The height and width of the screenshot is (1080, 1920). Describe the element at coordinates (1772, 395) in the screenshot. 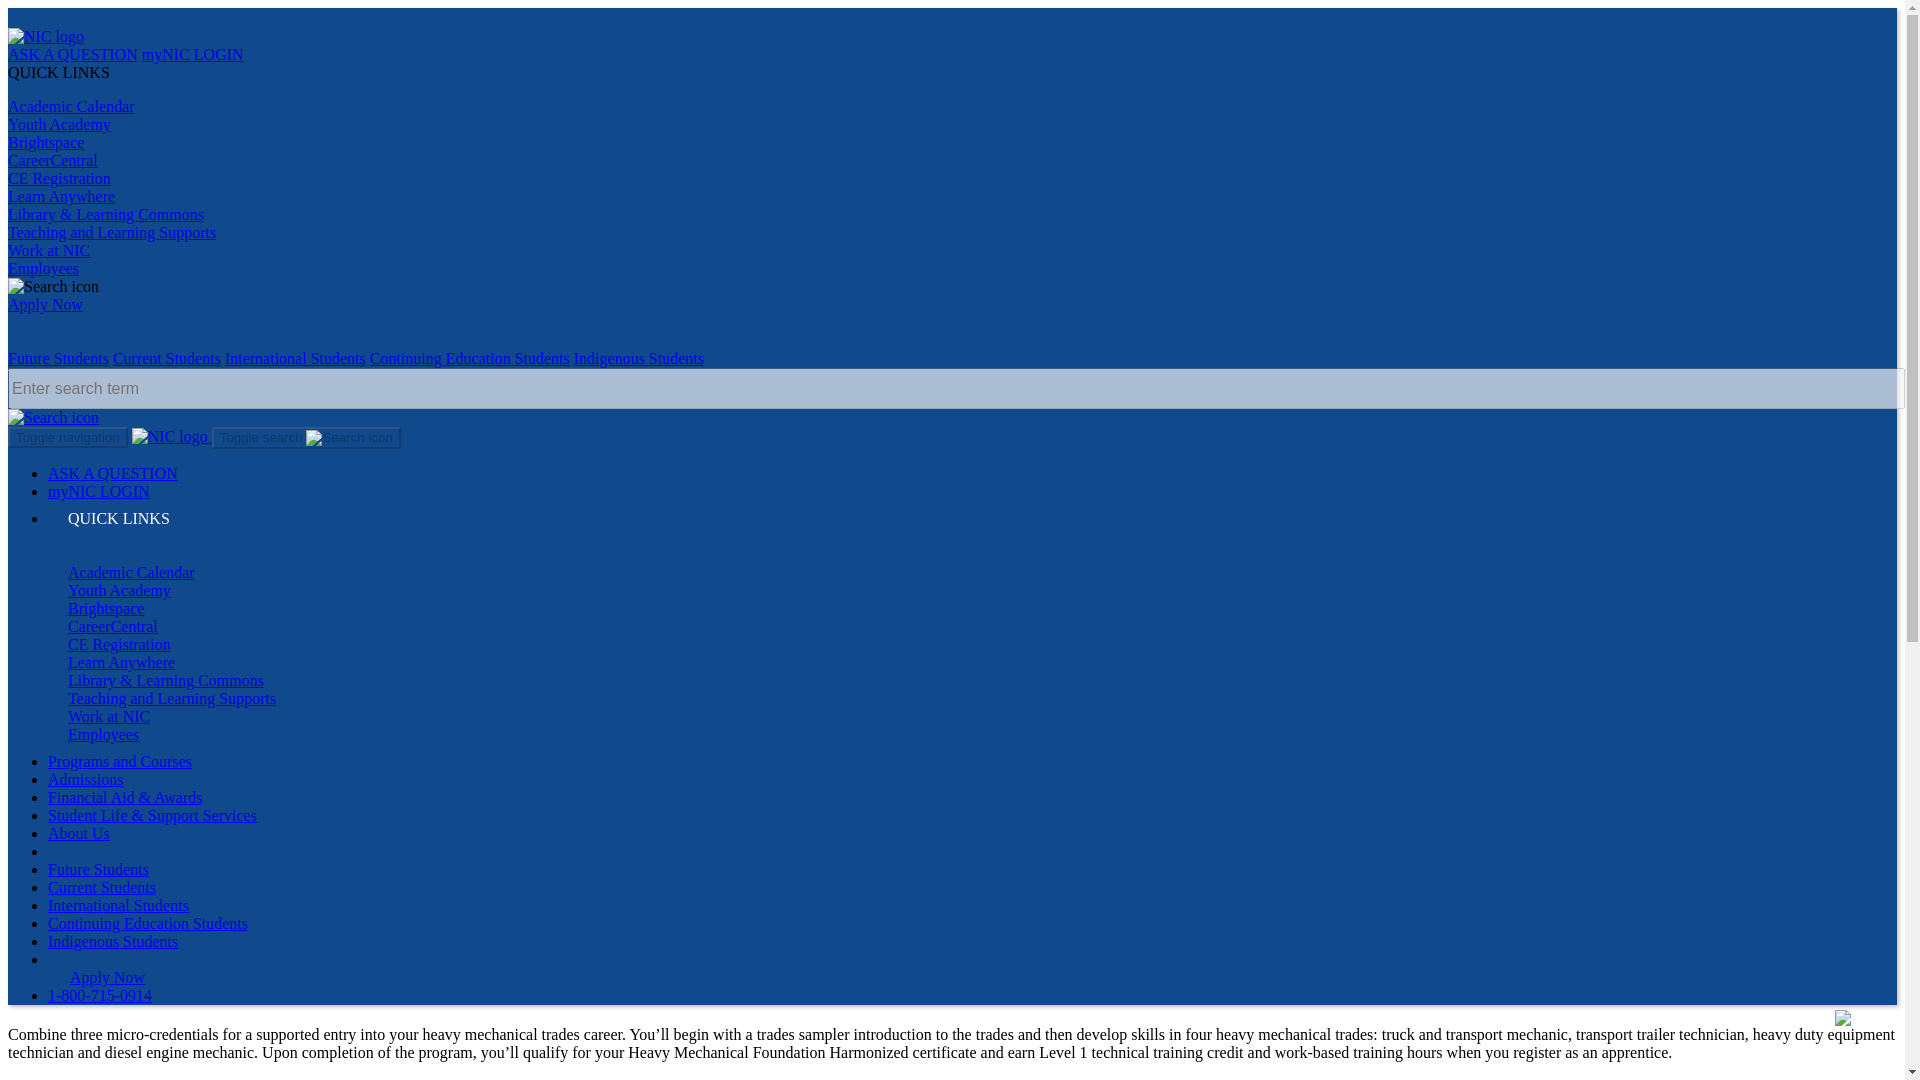

I see `Programs and Courses` at that location.